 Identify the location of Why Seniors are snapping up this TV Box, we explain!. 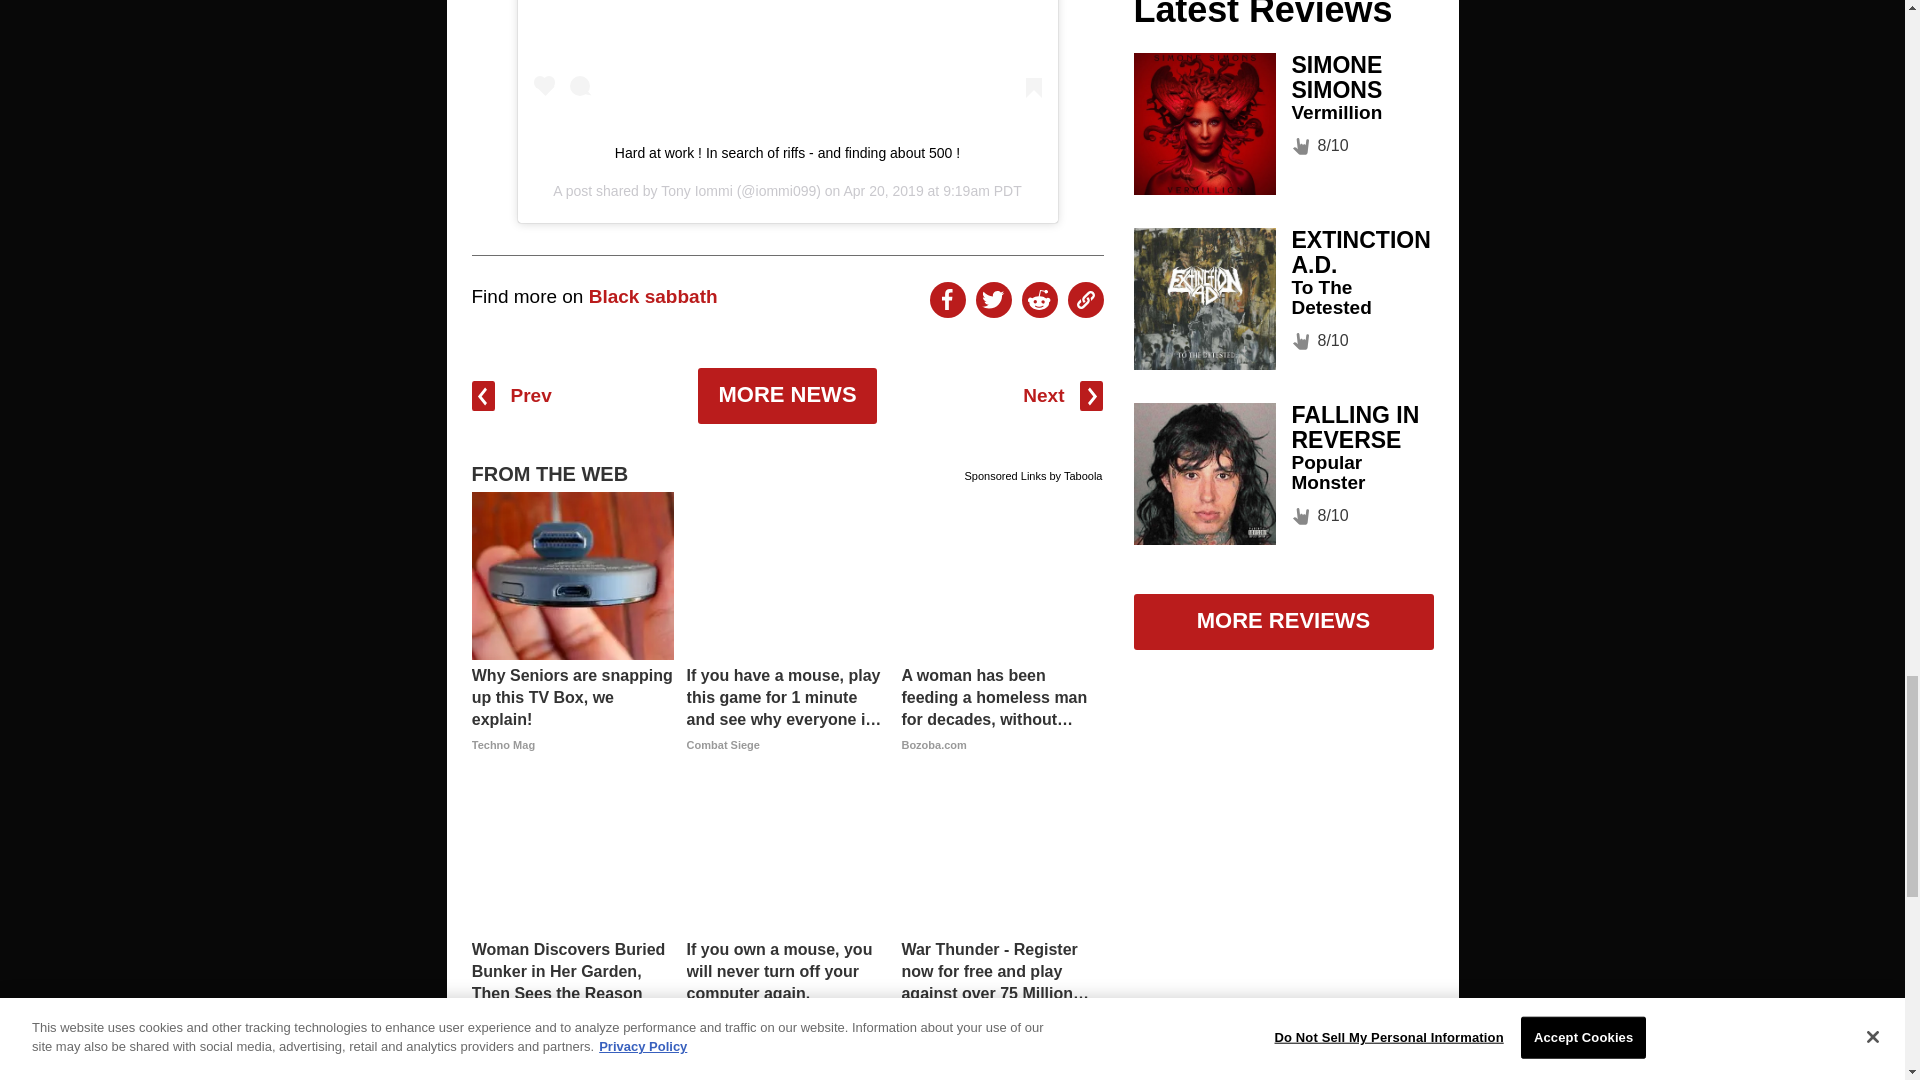
(572, 708).